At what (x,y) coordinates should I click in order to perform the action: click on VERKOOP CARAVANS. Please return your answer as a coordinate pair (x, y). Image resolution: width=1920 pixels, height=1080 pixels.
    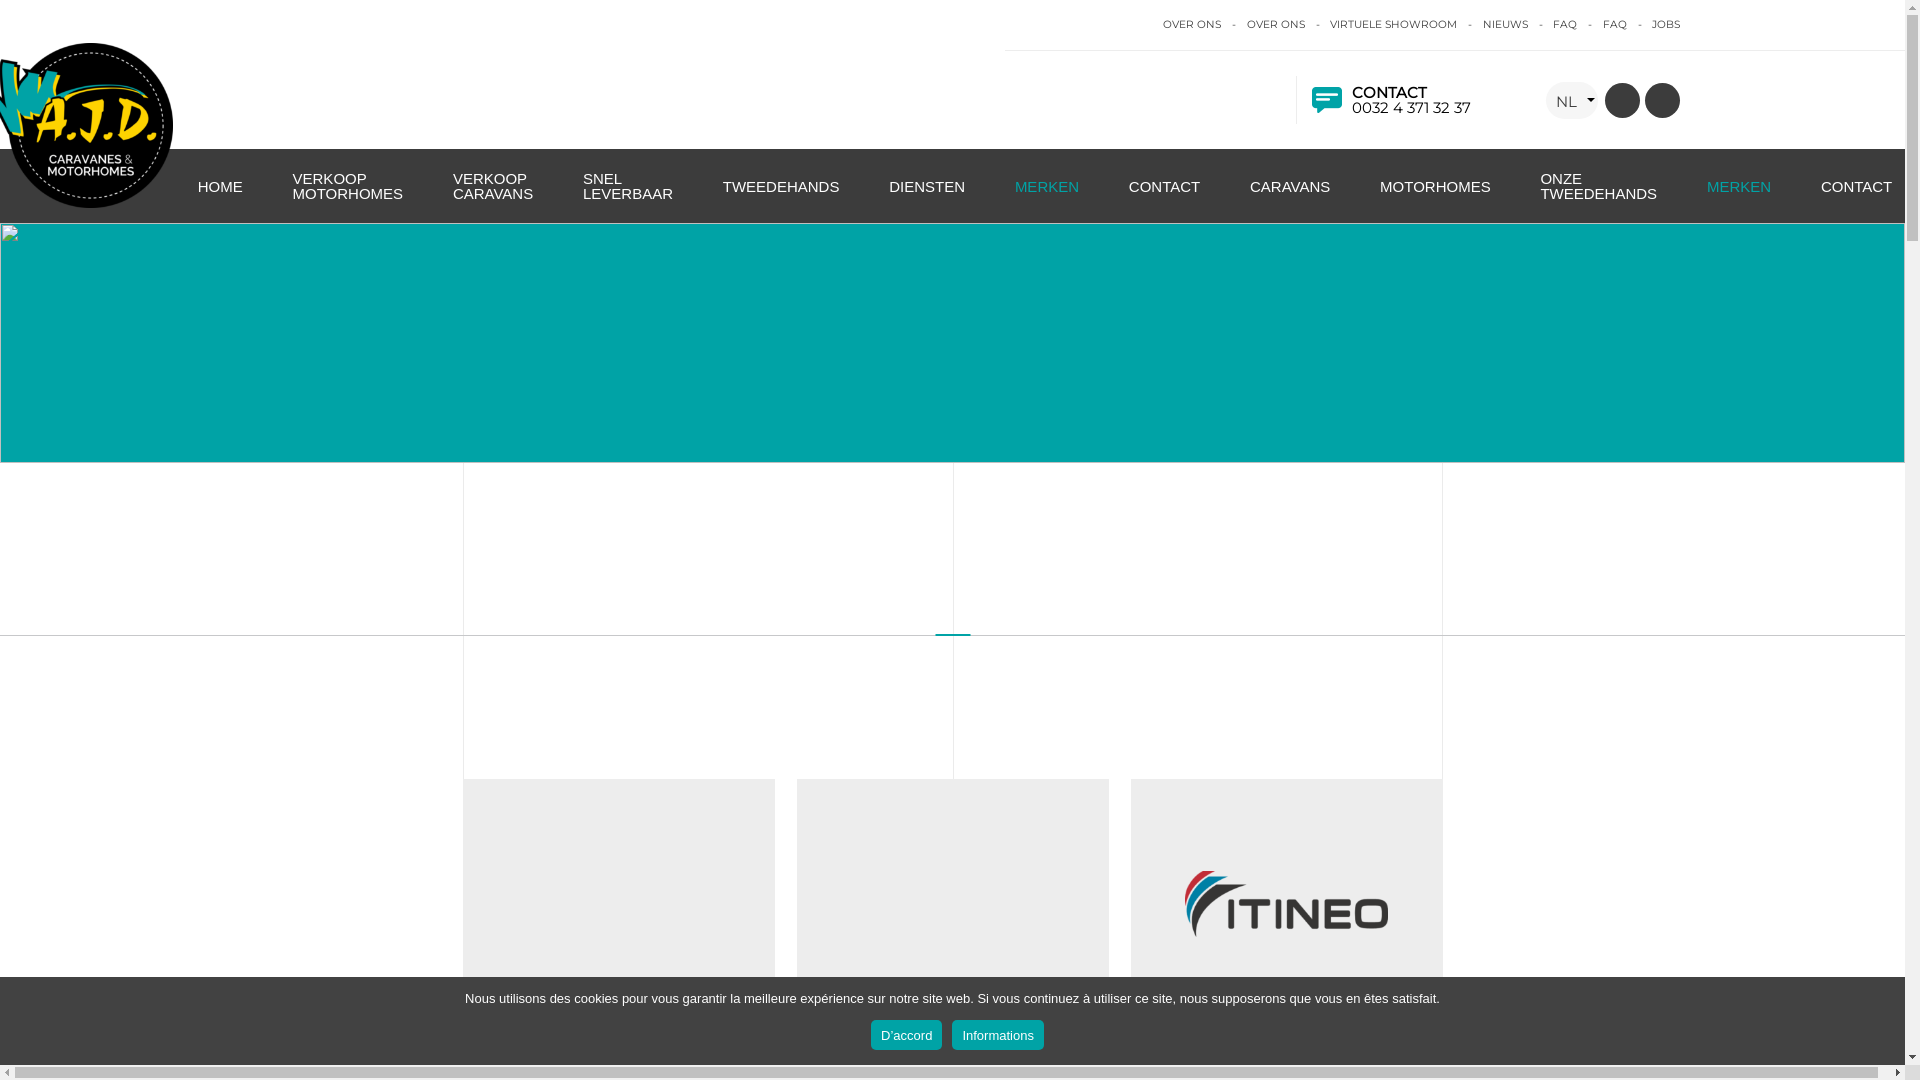
    Looking at the image, I should click on (493, 197).